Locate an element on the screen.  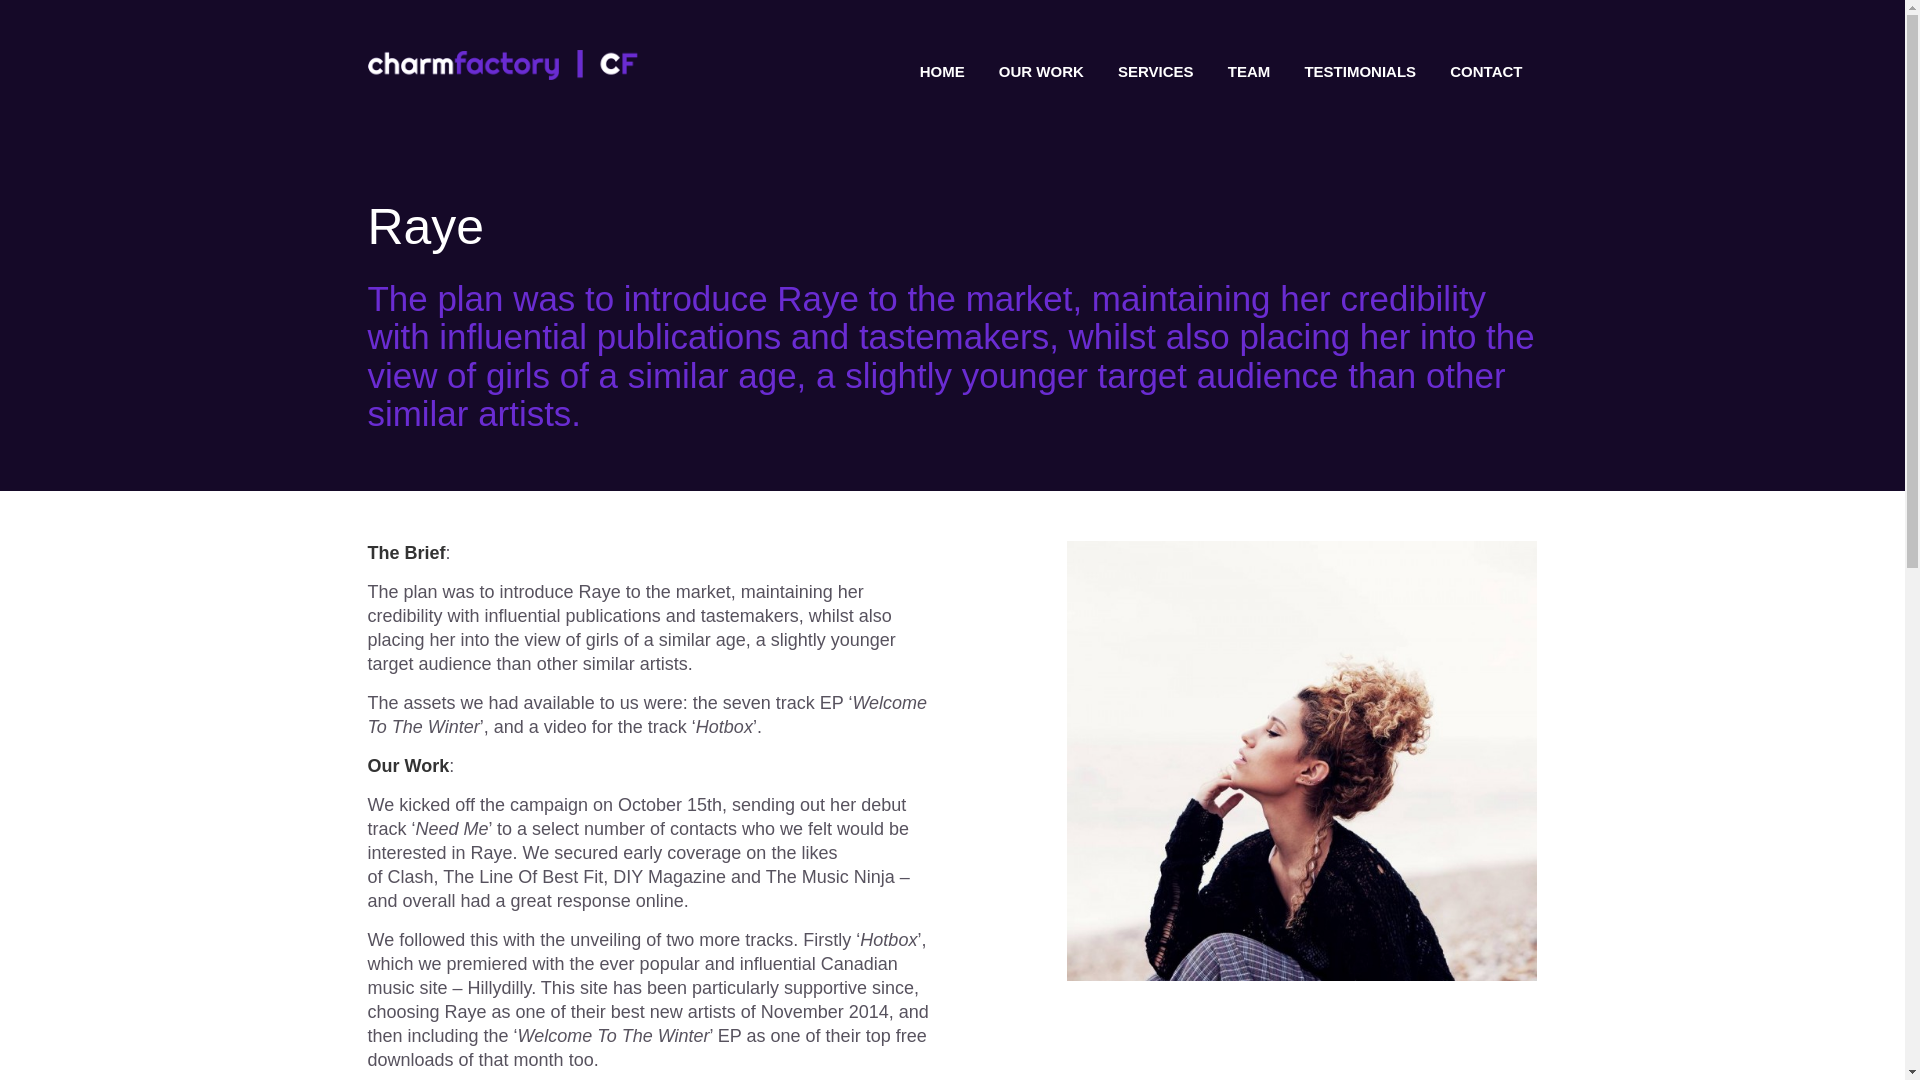
OUR WORK is located at coordinates (1041, 72).